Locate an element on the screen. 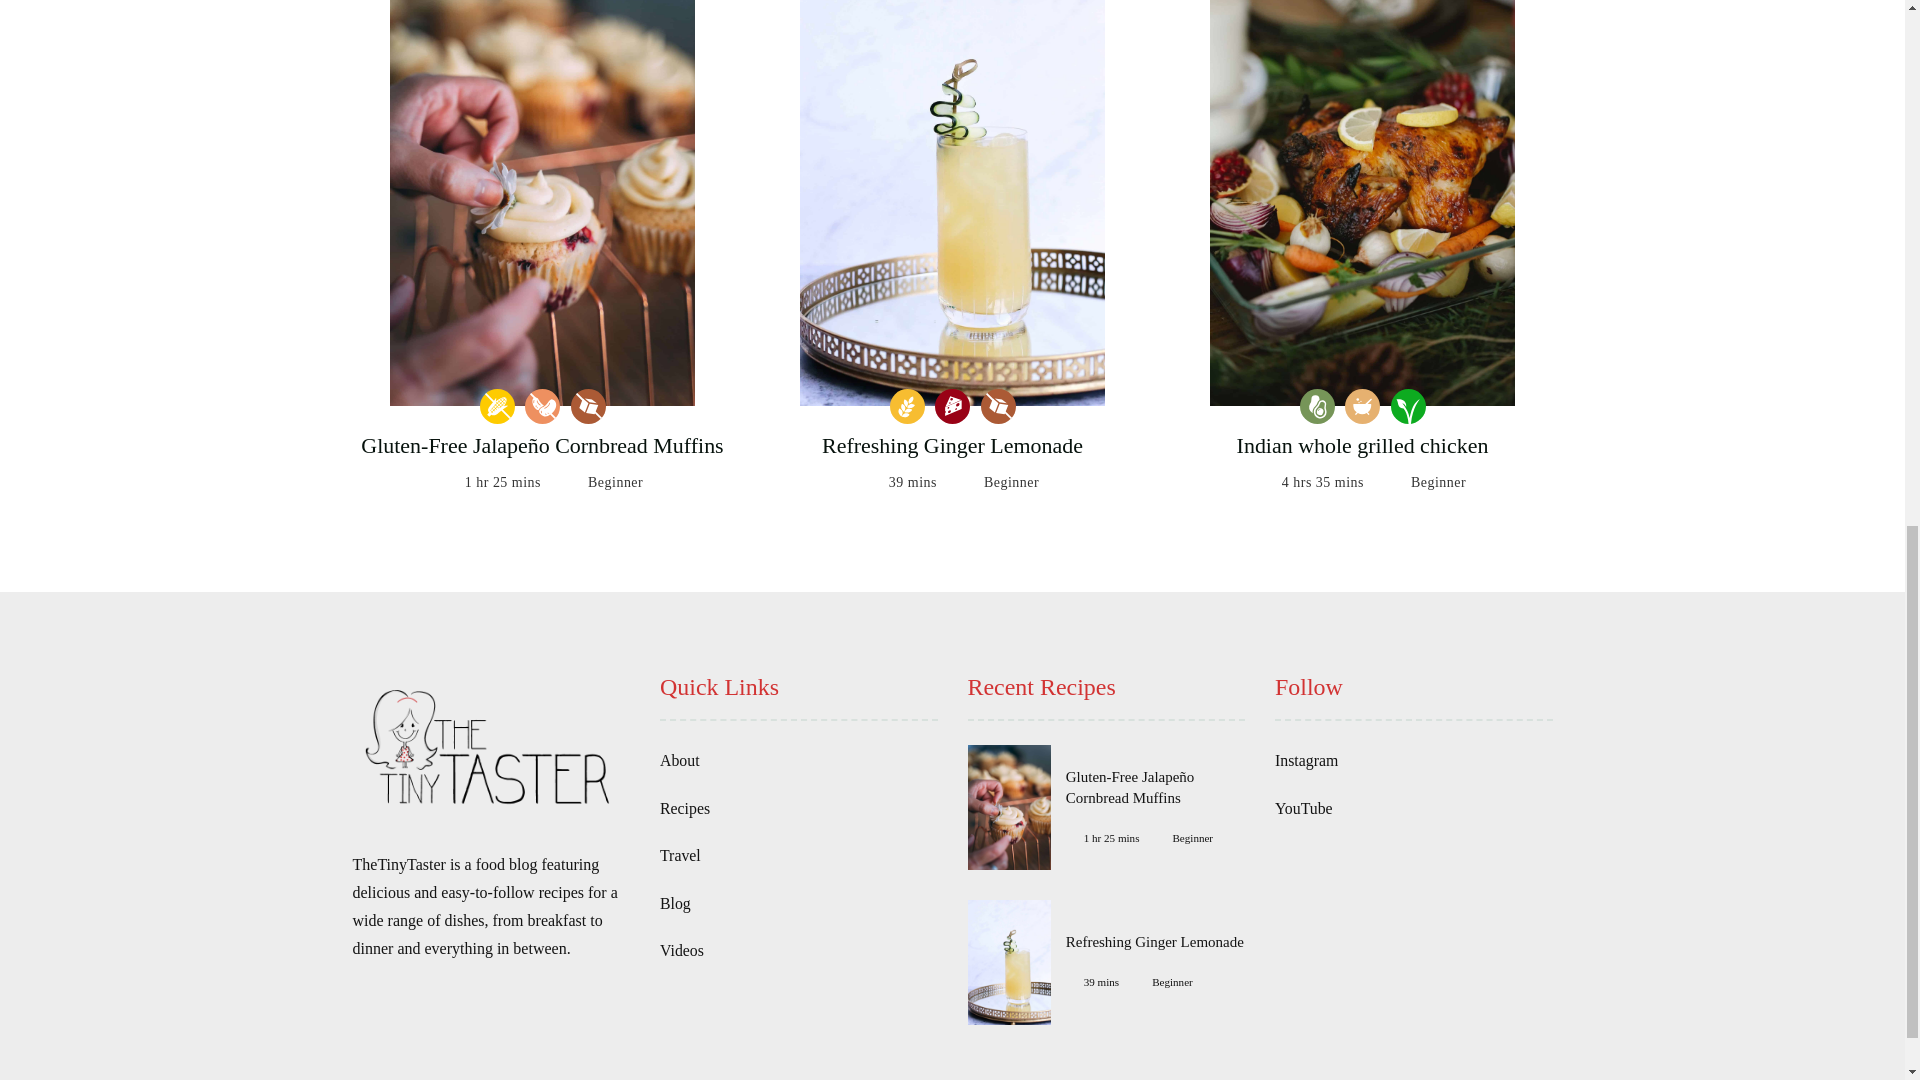 The width and height of the screenshot is (1920, 1080). keto is located at coordinates (1316, 406).